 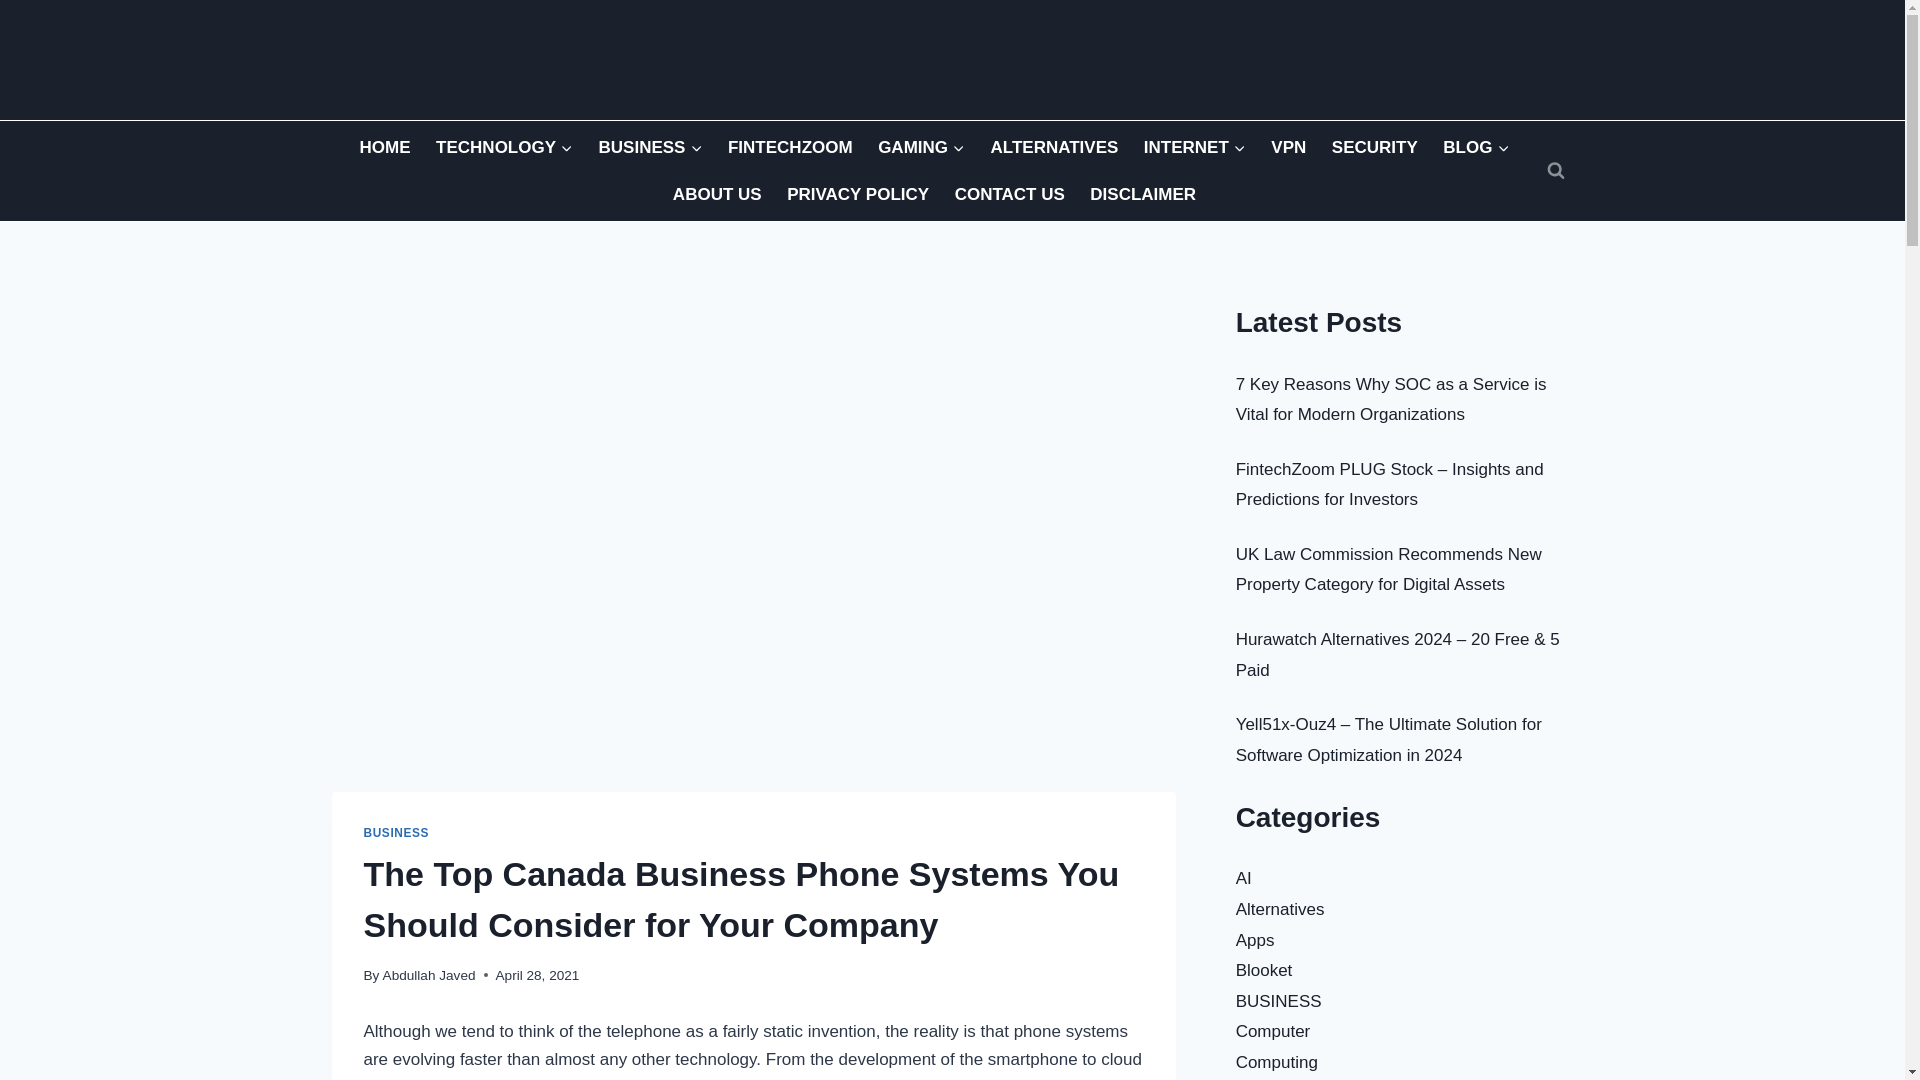 I want to click on TECHNOLOGY, so click(x=504, y=146).